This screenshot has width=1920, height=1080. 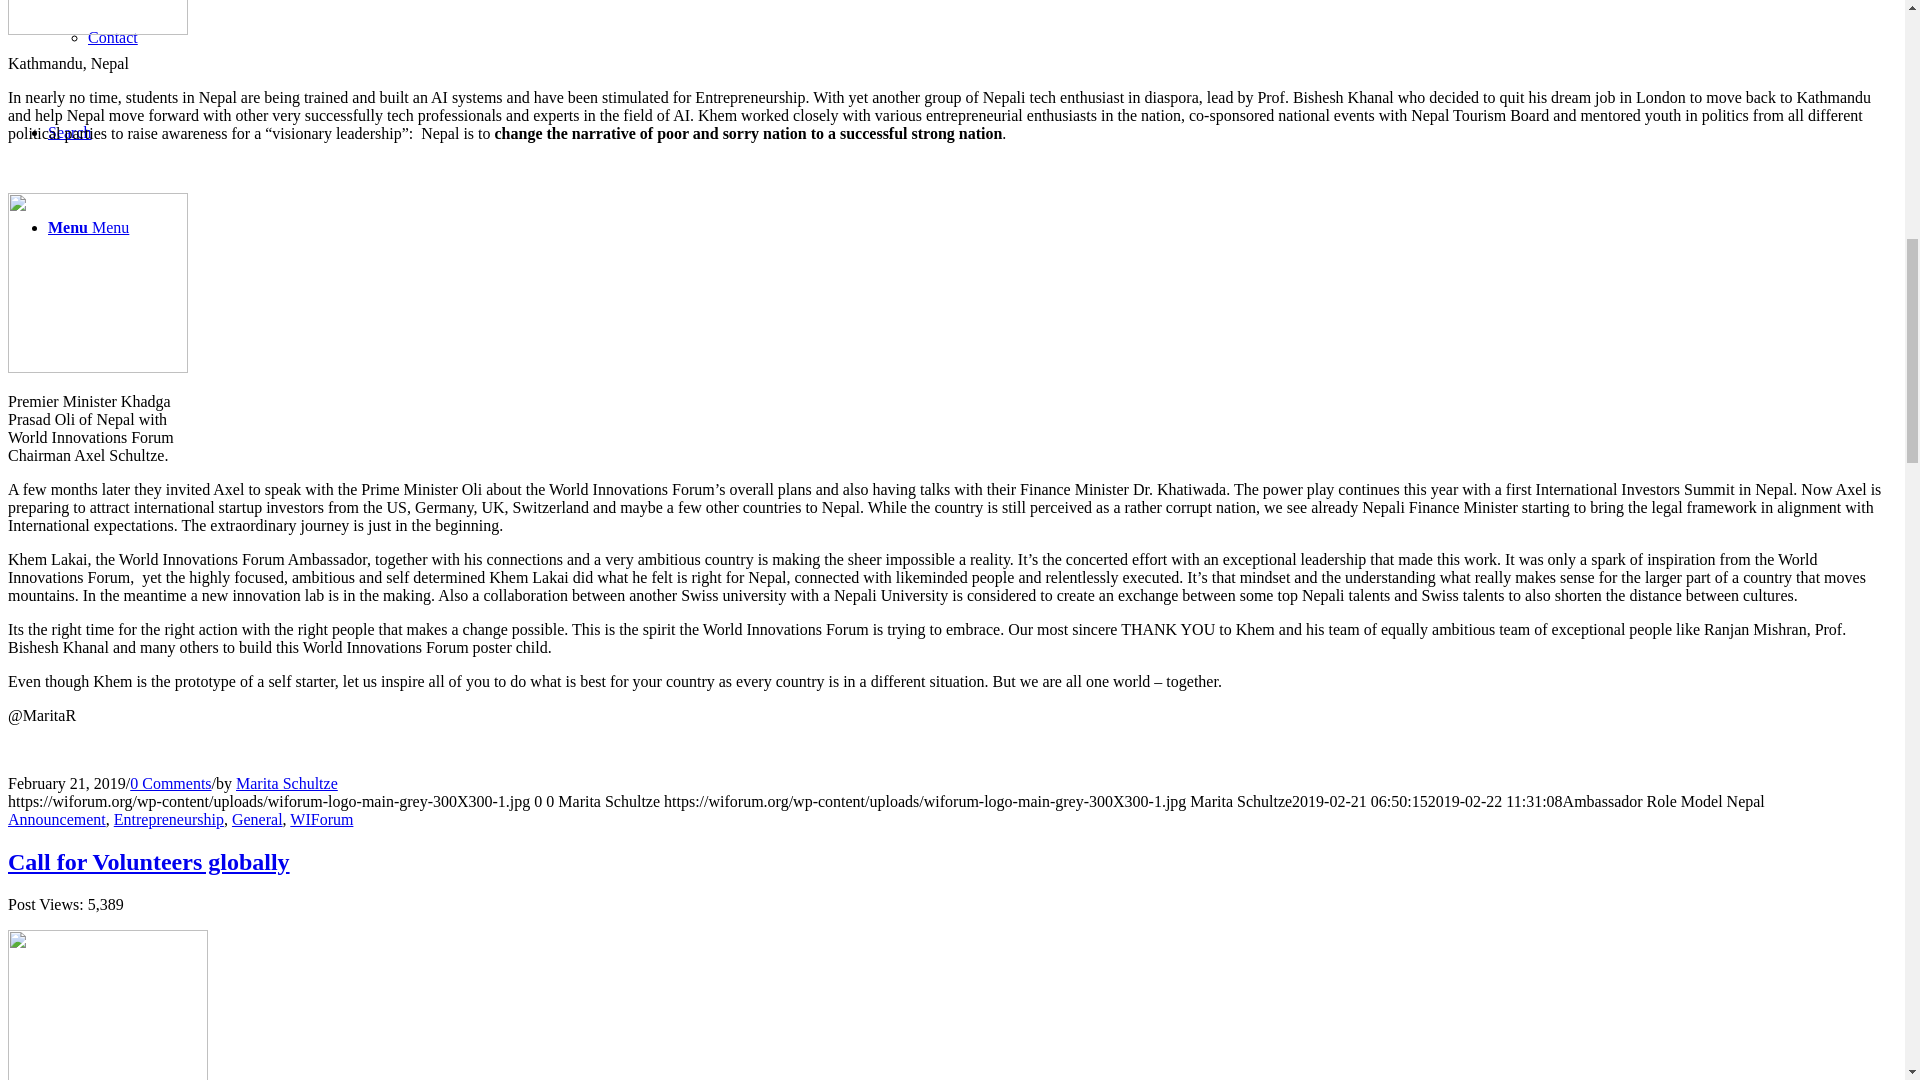 What do you see at coordinates (148, 861) in the screenshot?
I see `Call for Volunteers globally` at bounding box center [148, 861].